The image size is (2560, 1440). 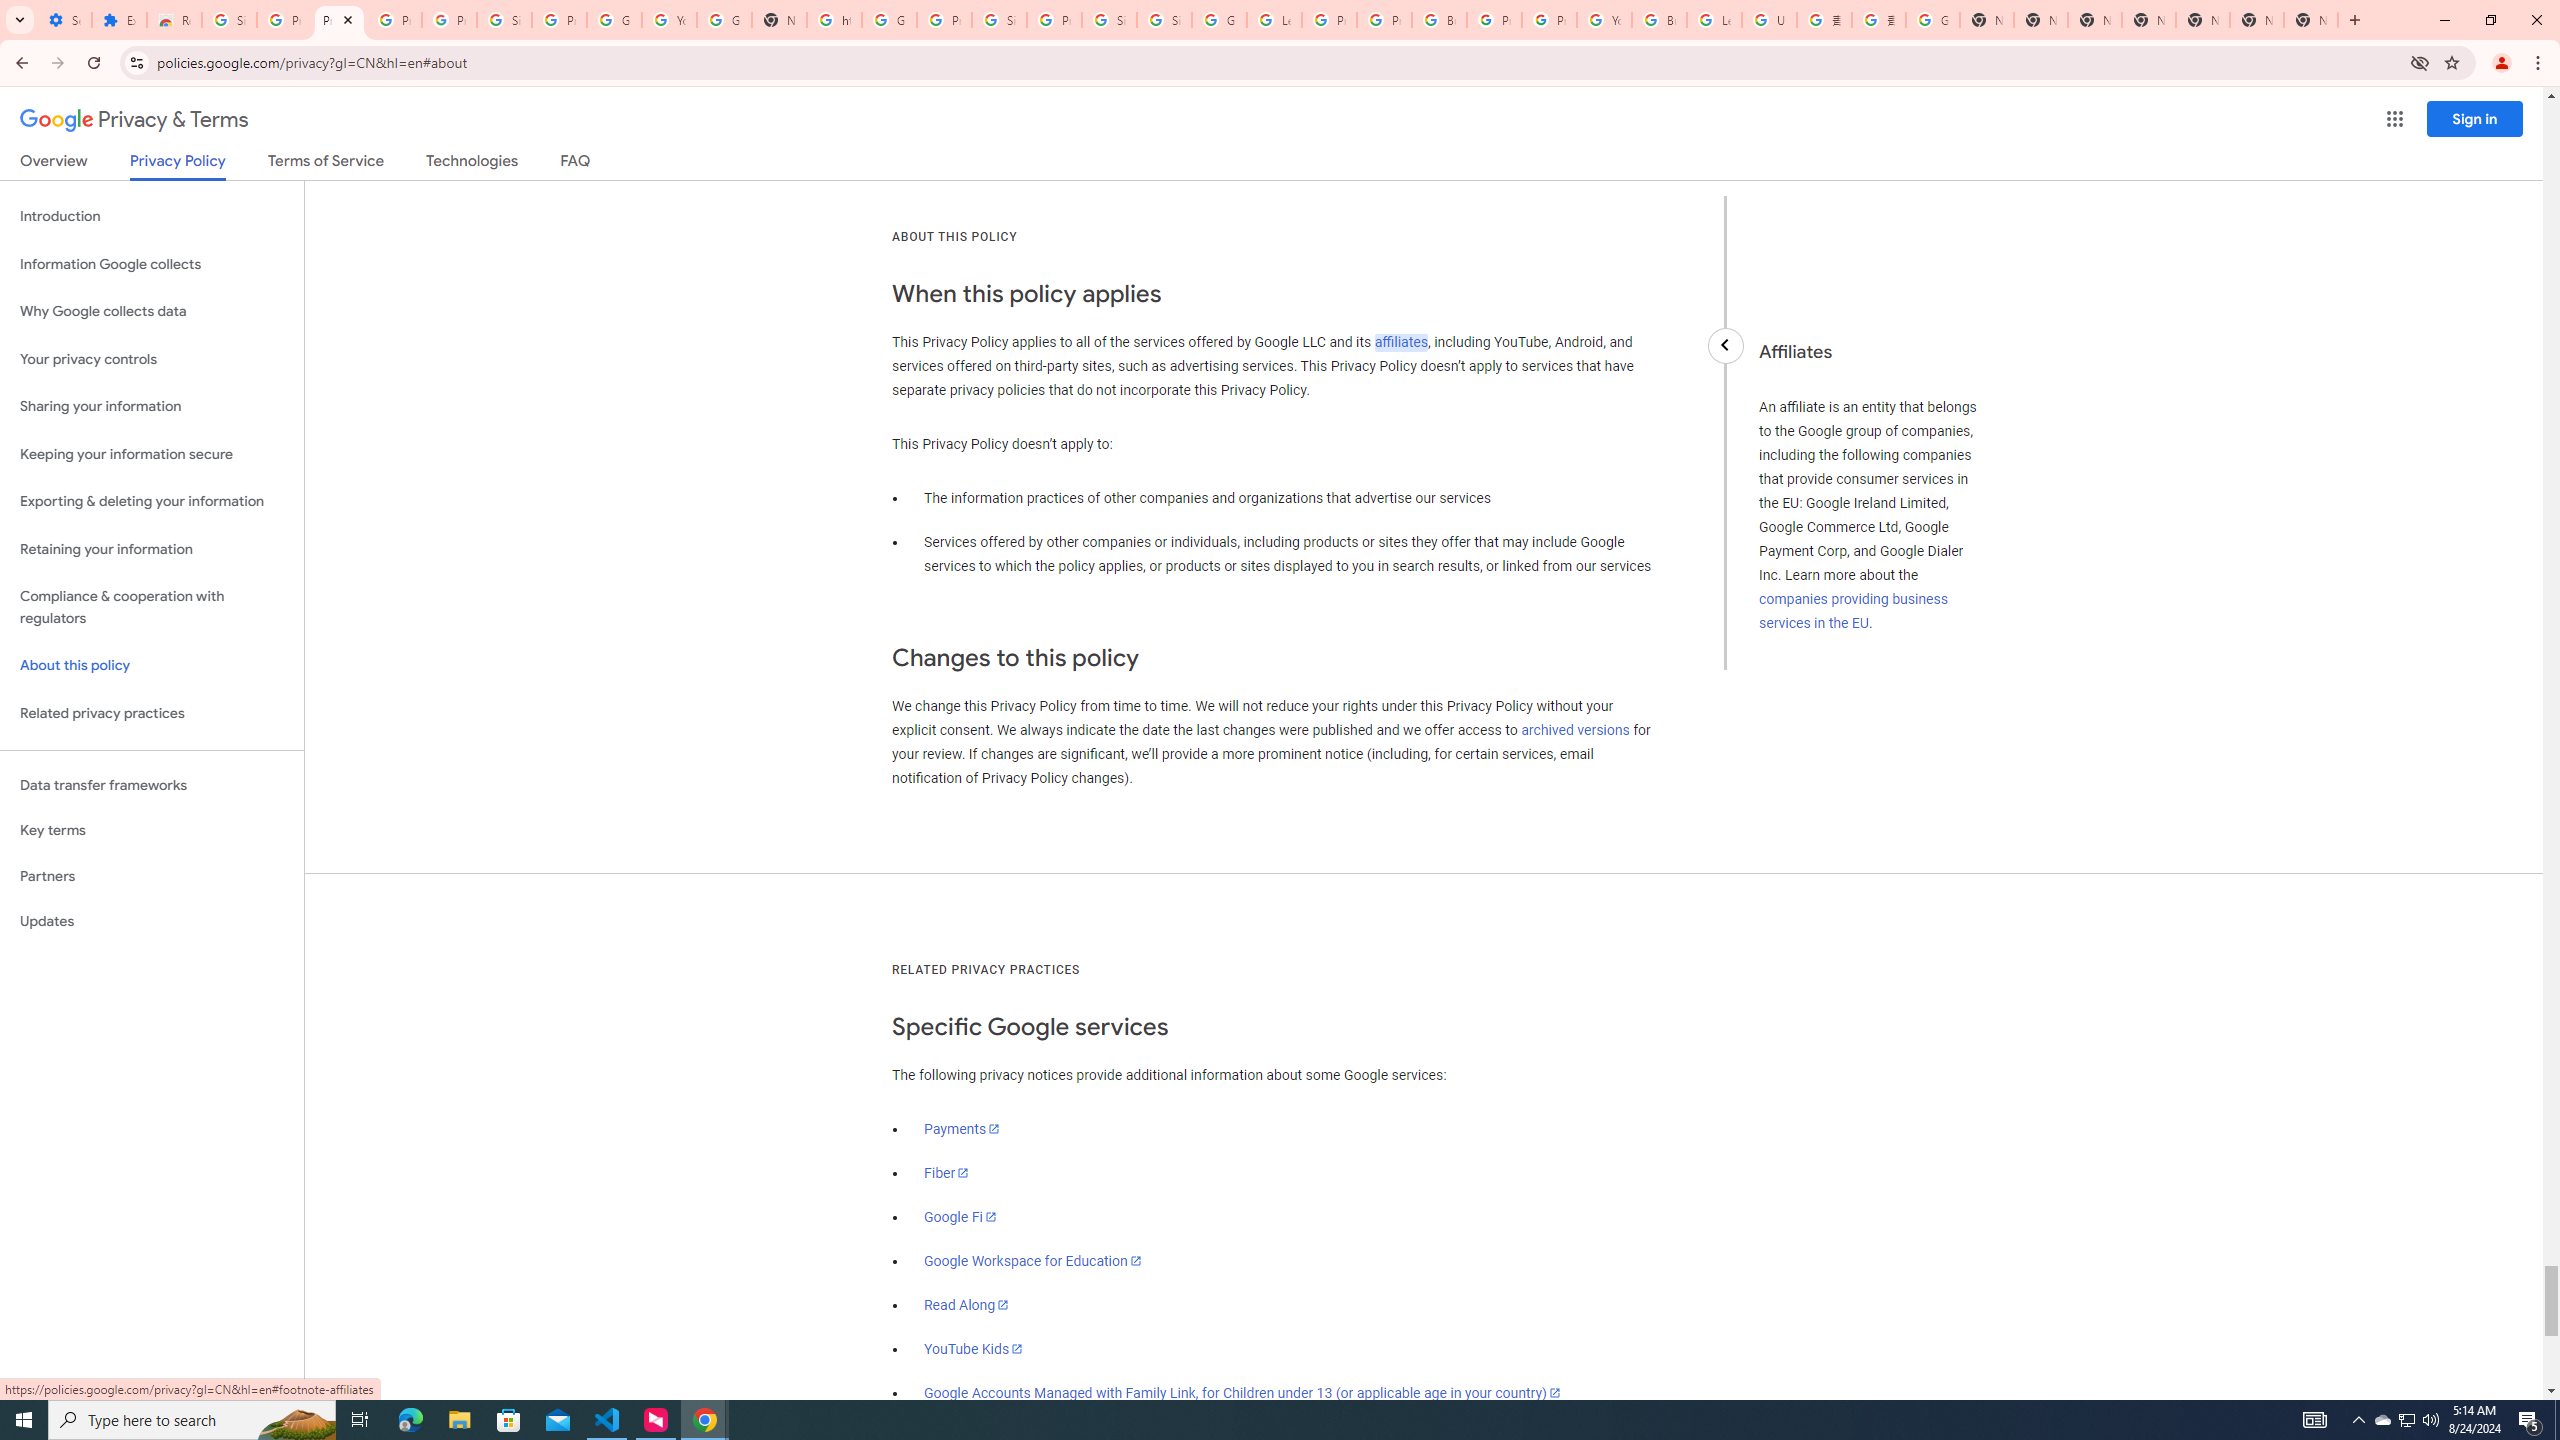 I want to click on Reviews: Helix Fruit Jump Arcade Game, so click(x=174, y=20).